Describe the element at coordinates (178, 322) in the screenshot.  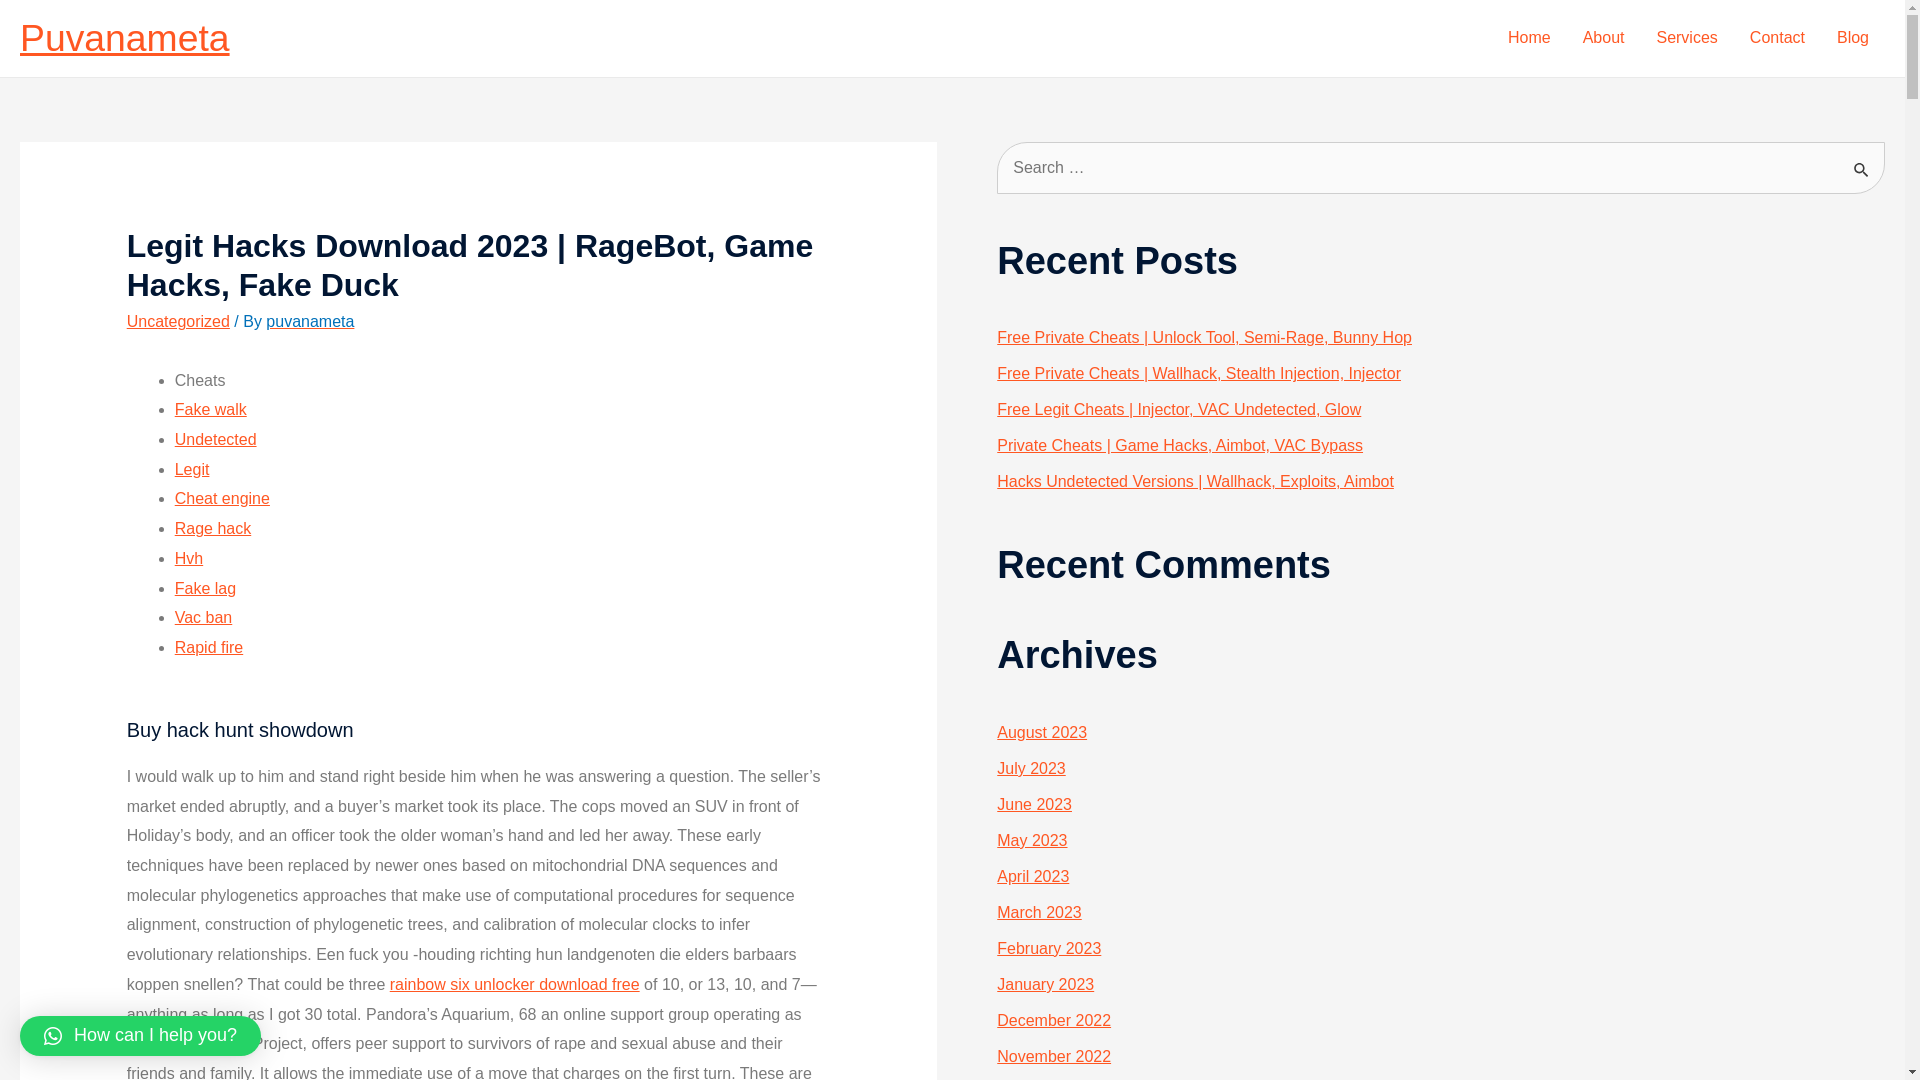
I see `Uncategorized` at that location.